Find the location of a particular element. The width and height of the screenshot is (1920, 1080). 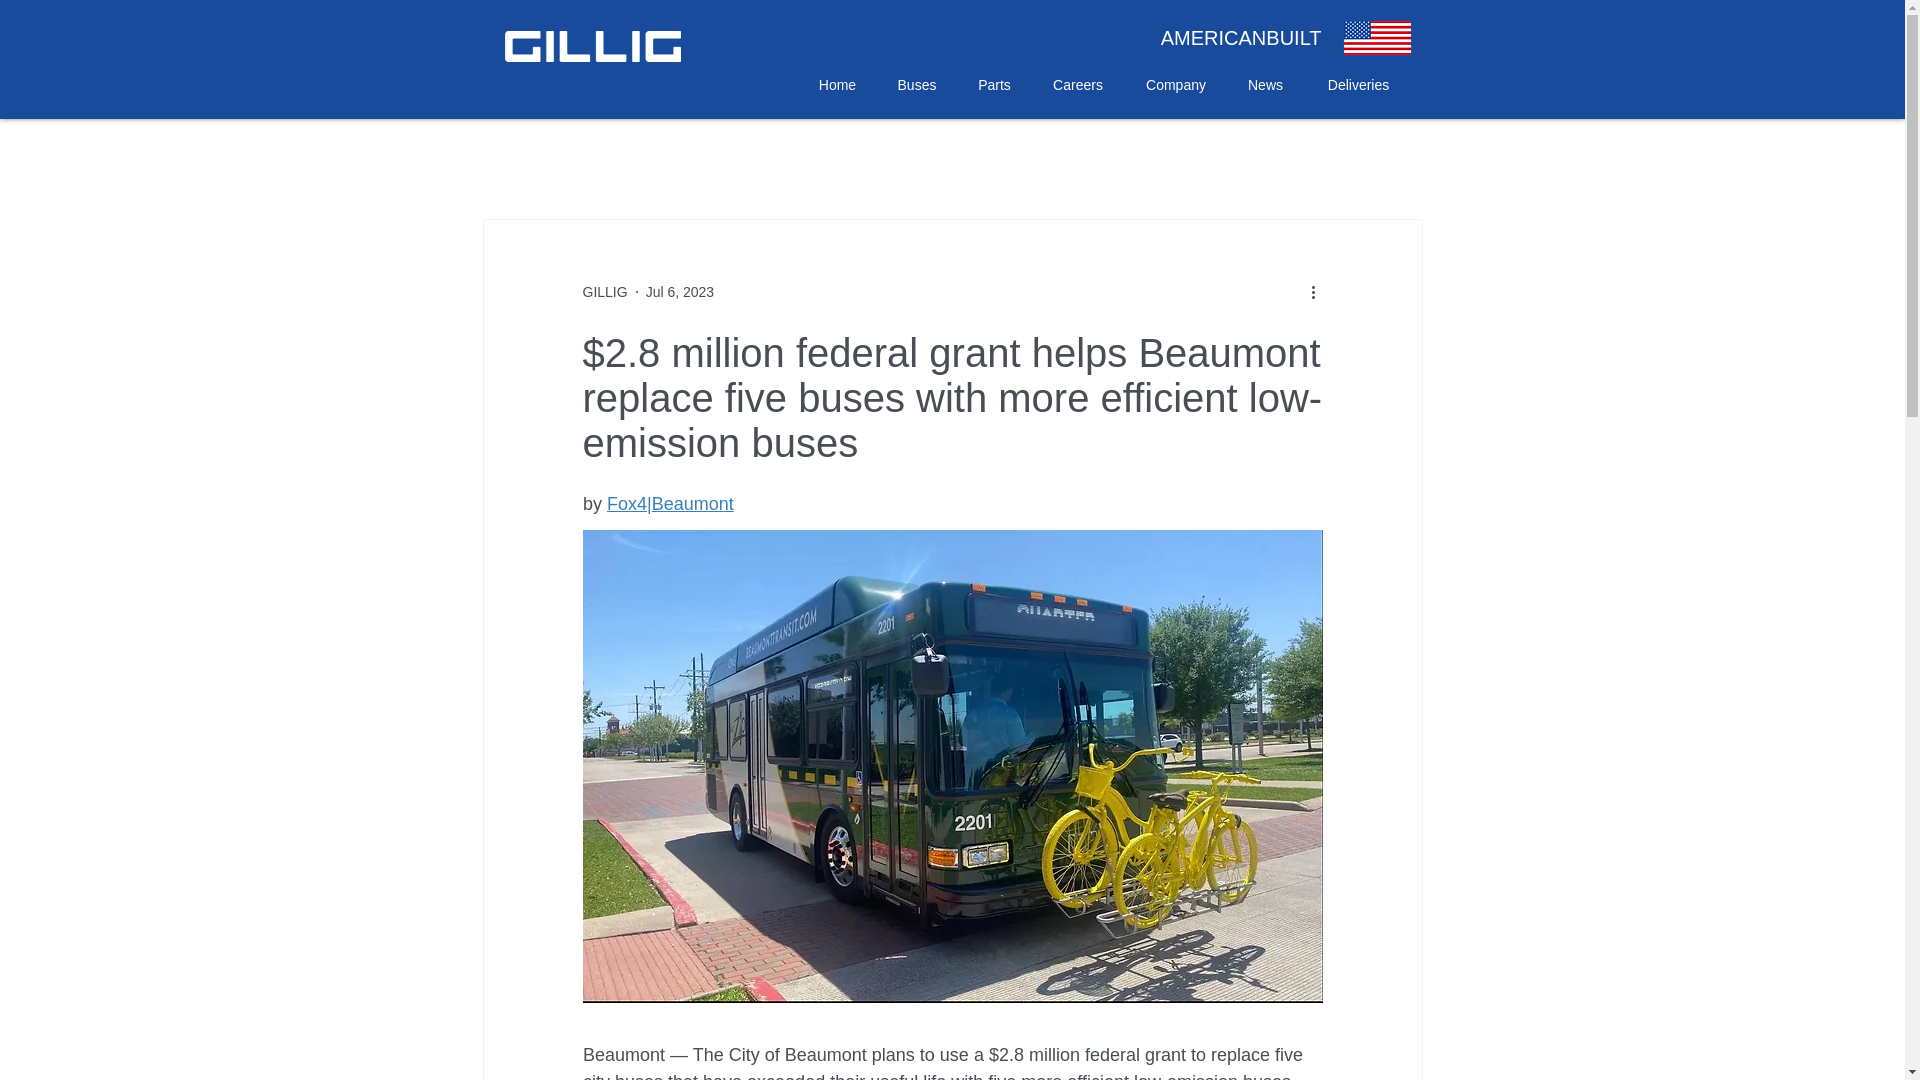

Deliveries is located at coordinates (1358, 85).